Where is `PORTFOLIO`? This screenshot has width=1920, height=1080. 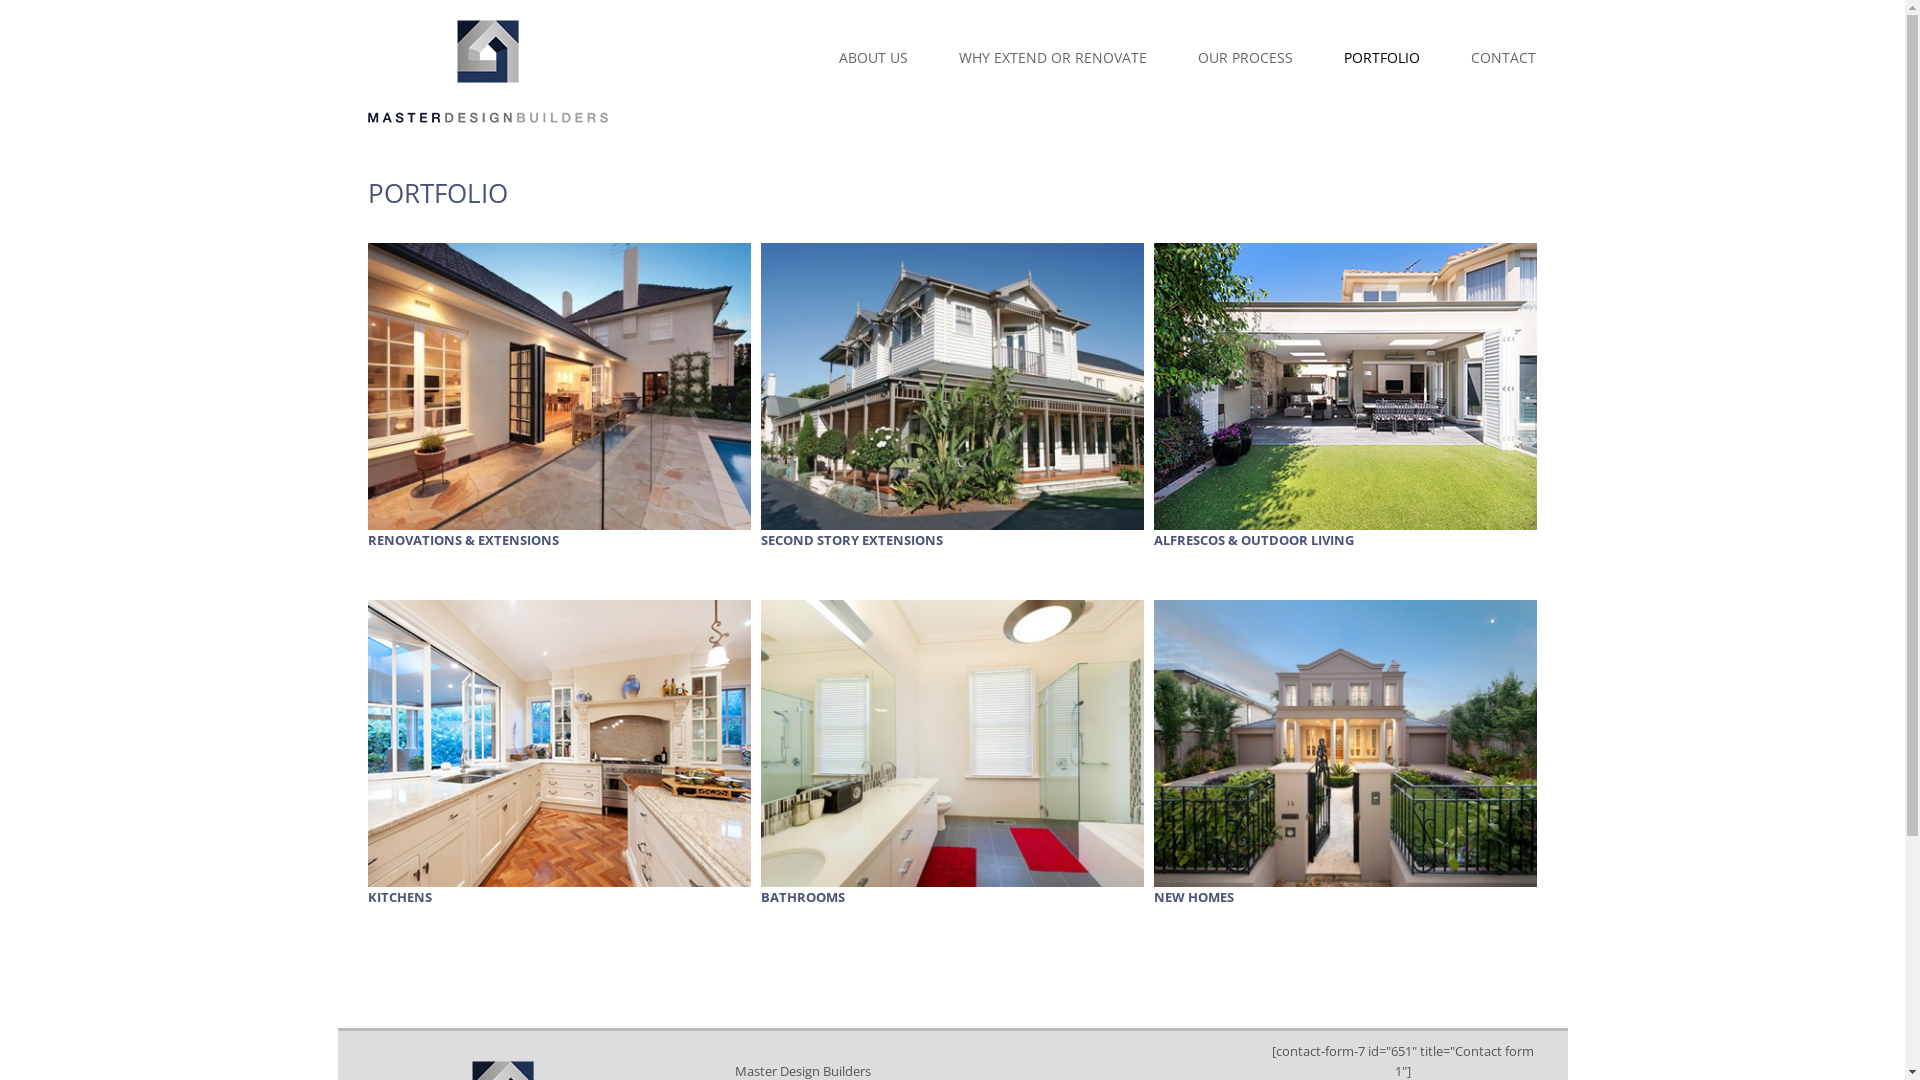
PORTFOLIO is located at coordinates (1356, 58).